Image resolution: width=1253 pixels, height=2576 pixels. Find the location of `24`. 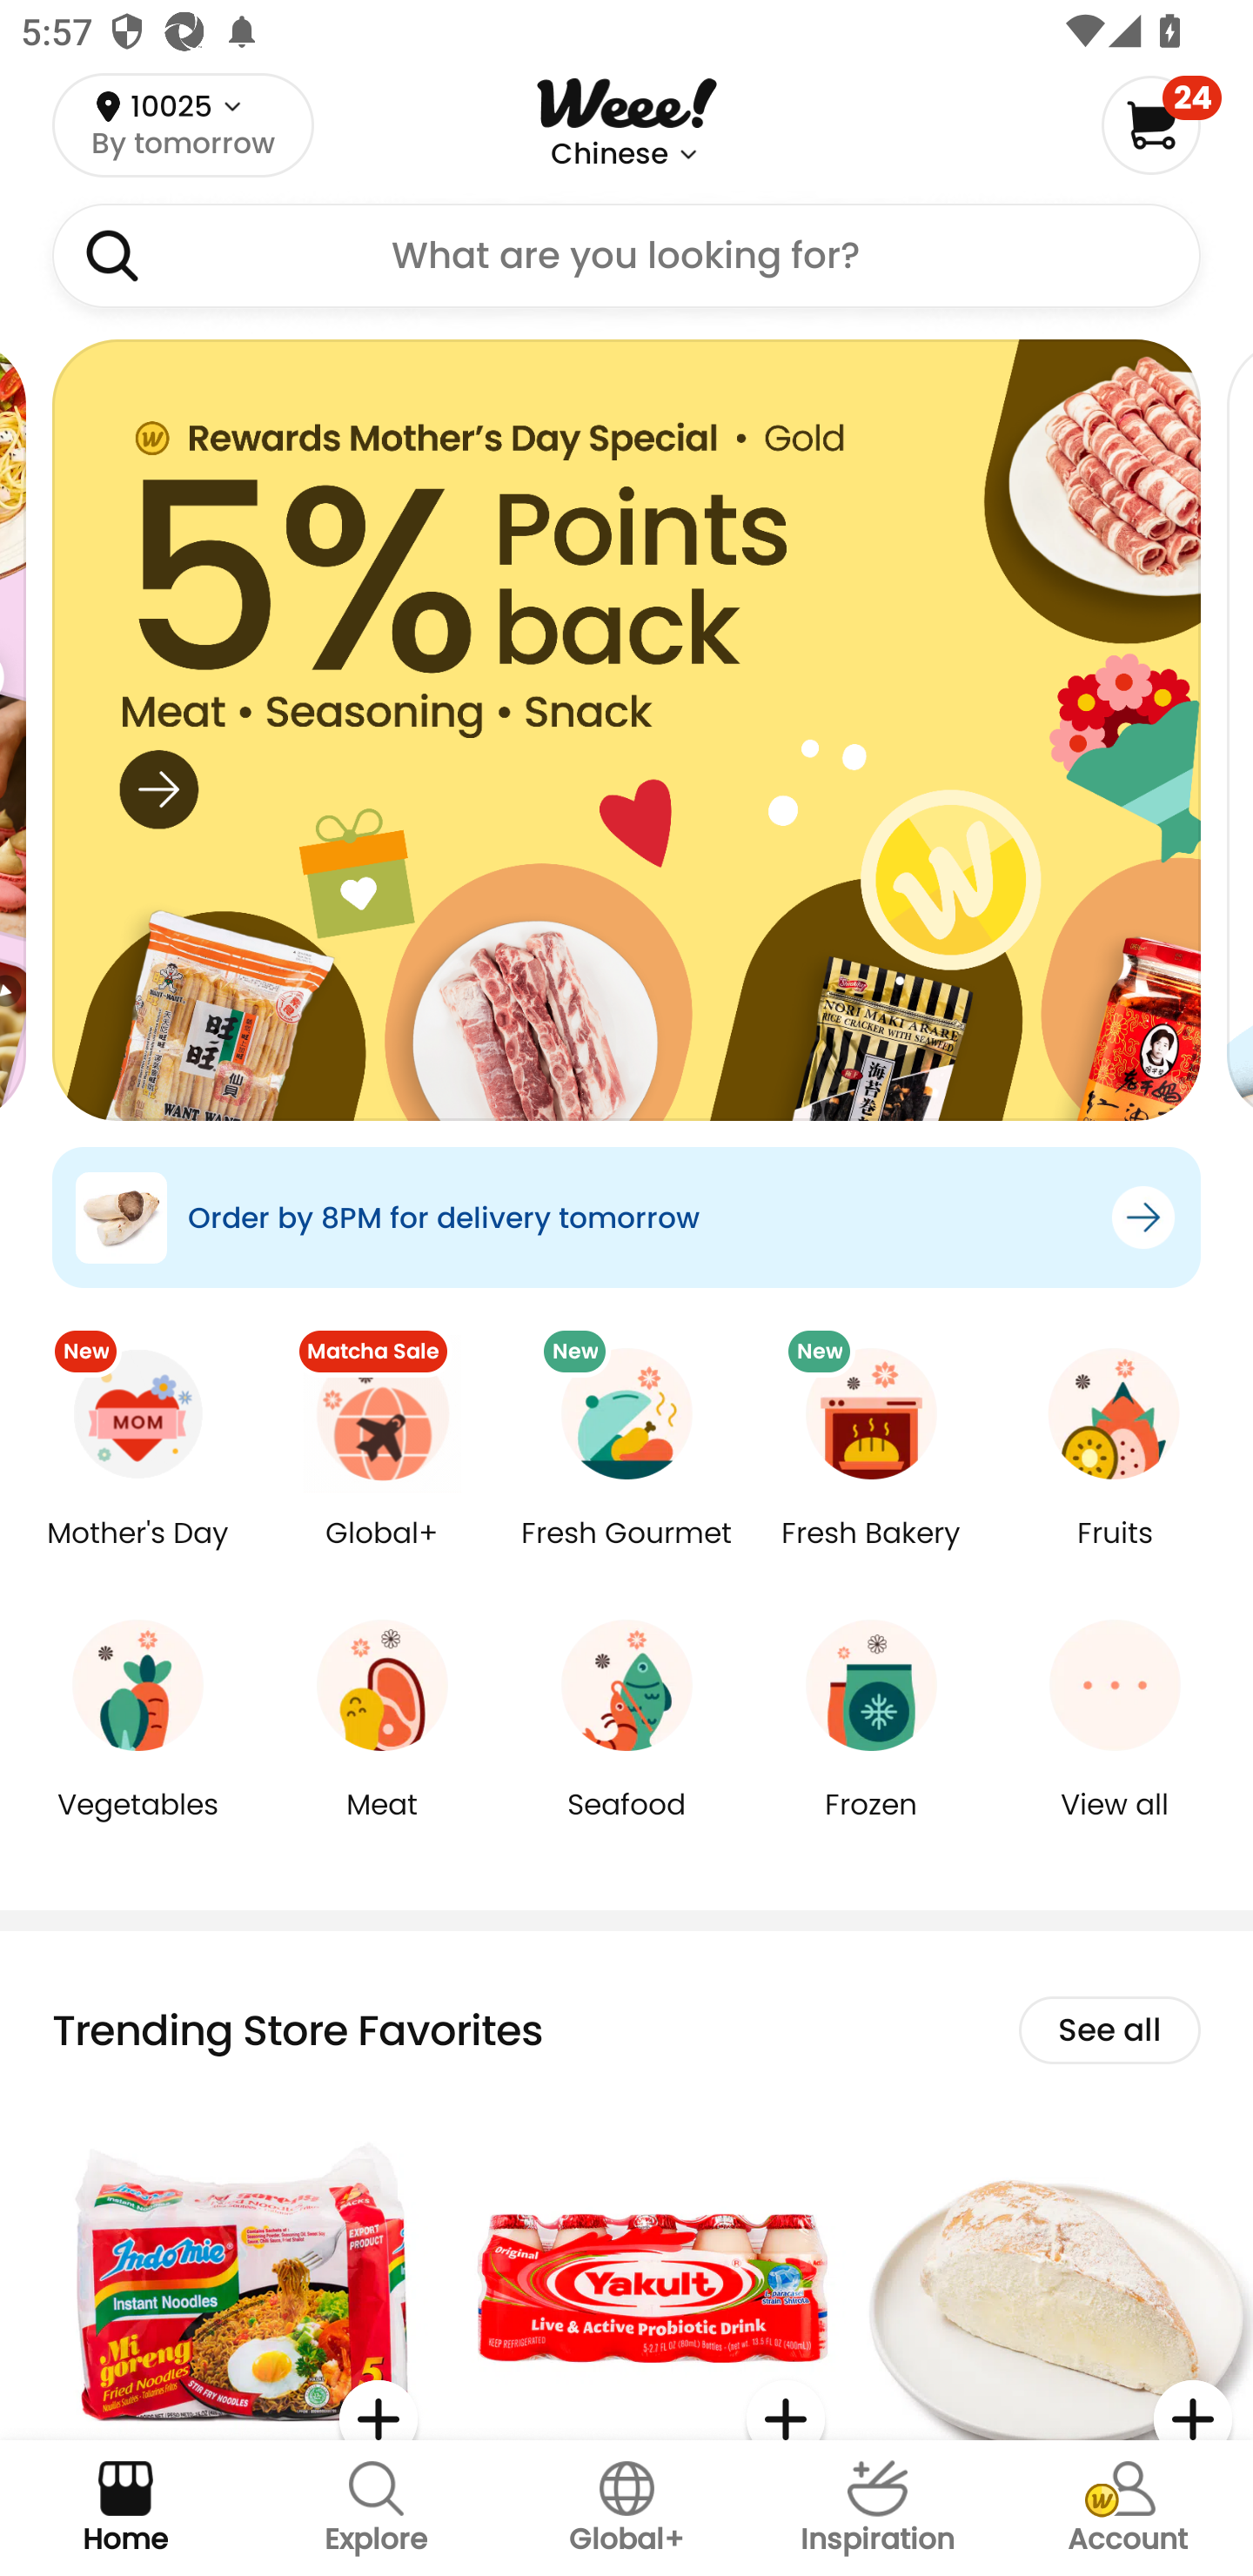

24 is located at coordinates (1161, 124).